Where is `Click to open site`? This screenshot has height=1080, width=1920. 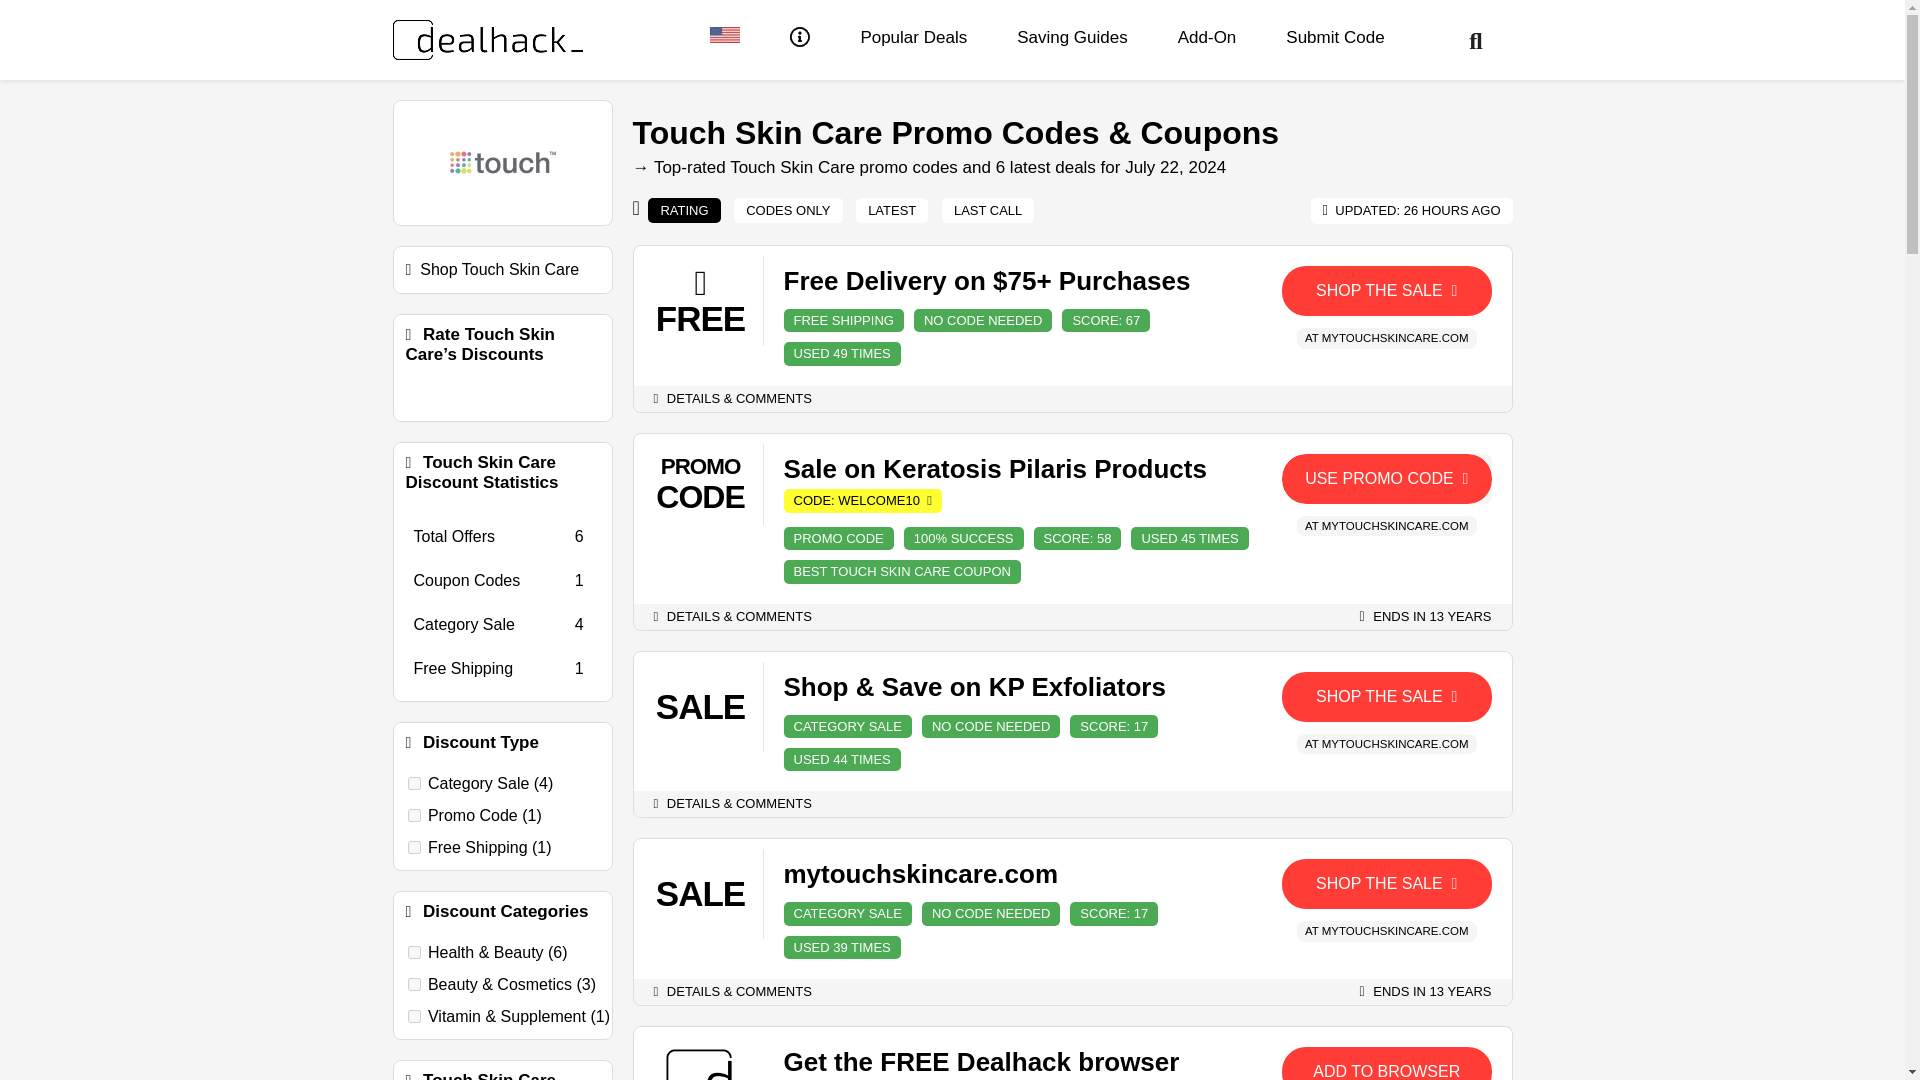 Click to open site is located at coordinates (1386, 884).